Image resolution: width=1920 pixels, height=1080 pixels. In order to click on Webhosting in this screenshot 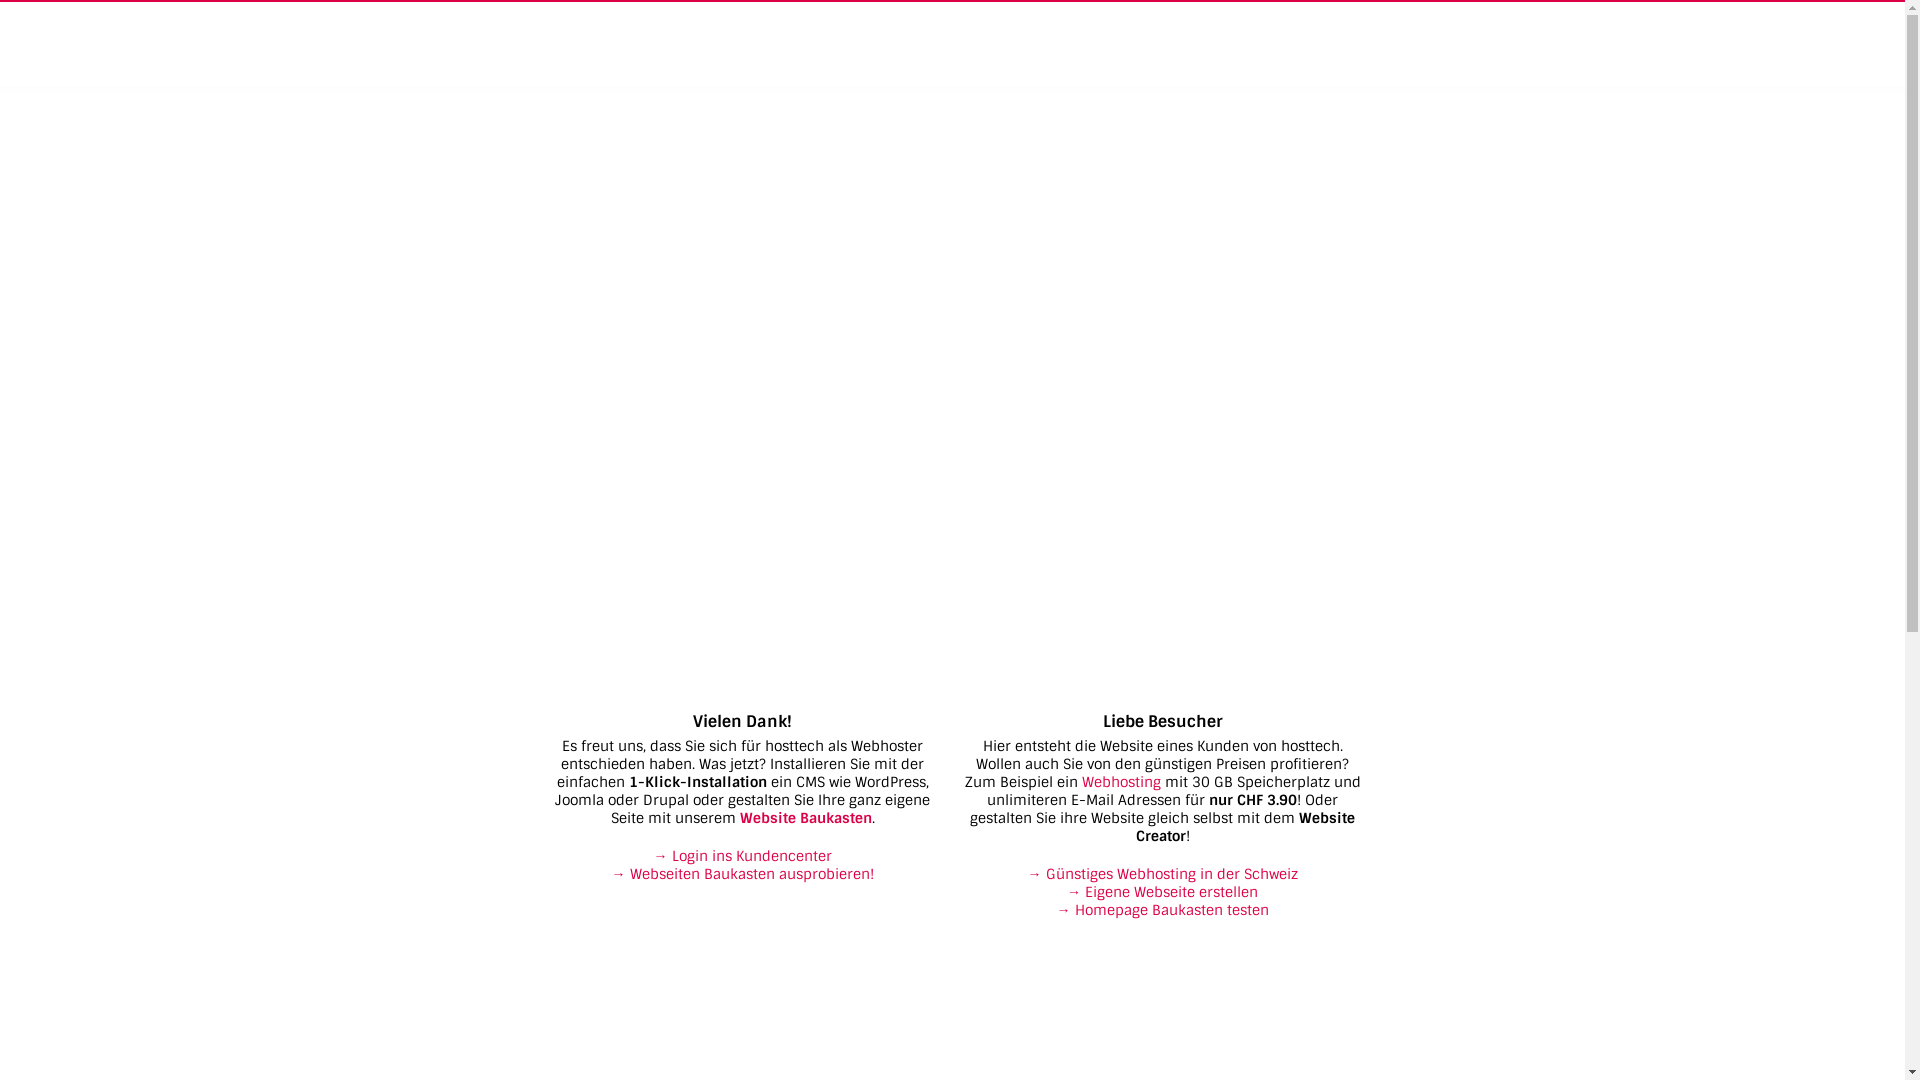, I will do `click(689, 44)`.